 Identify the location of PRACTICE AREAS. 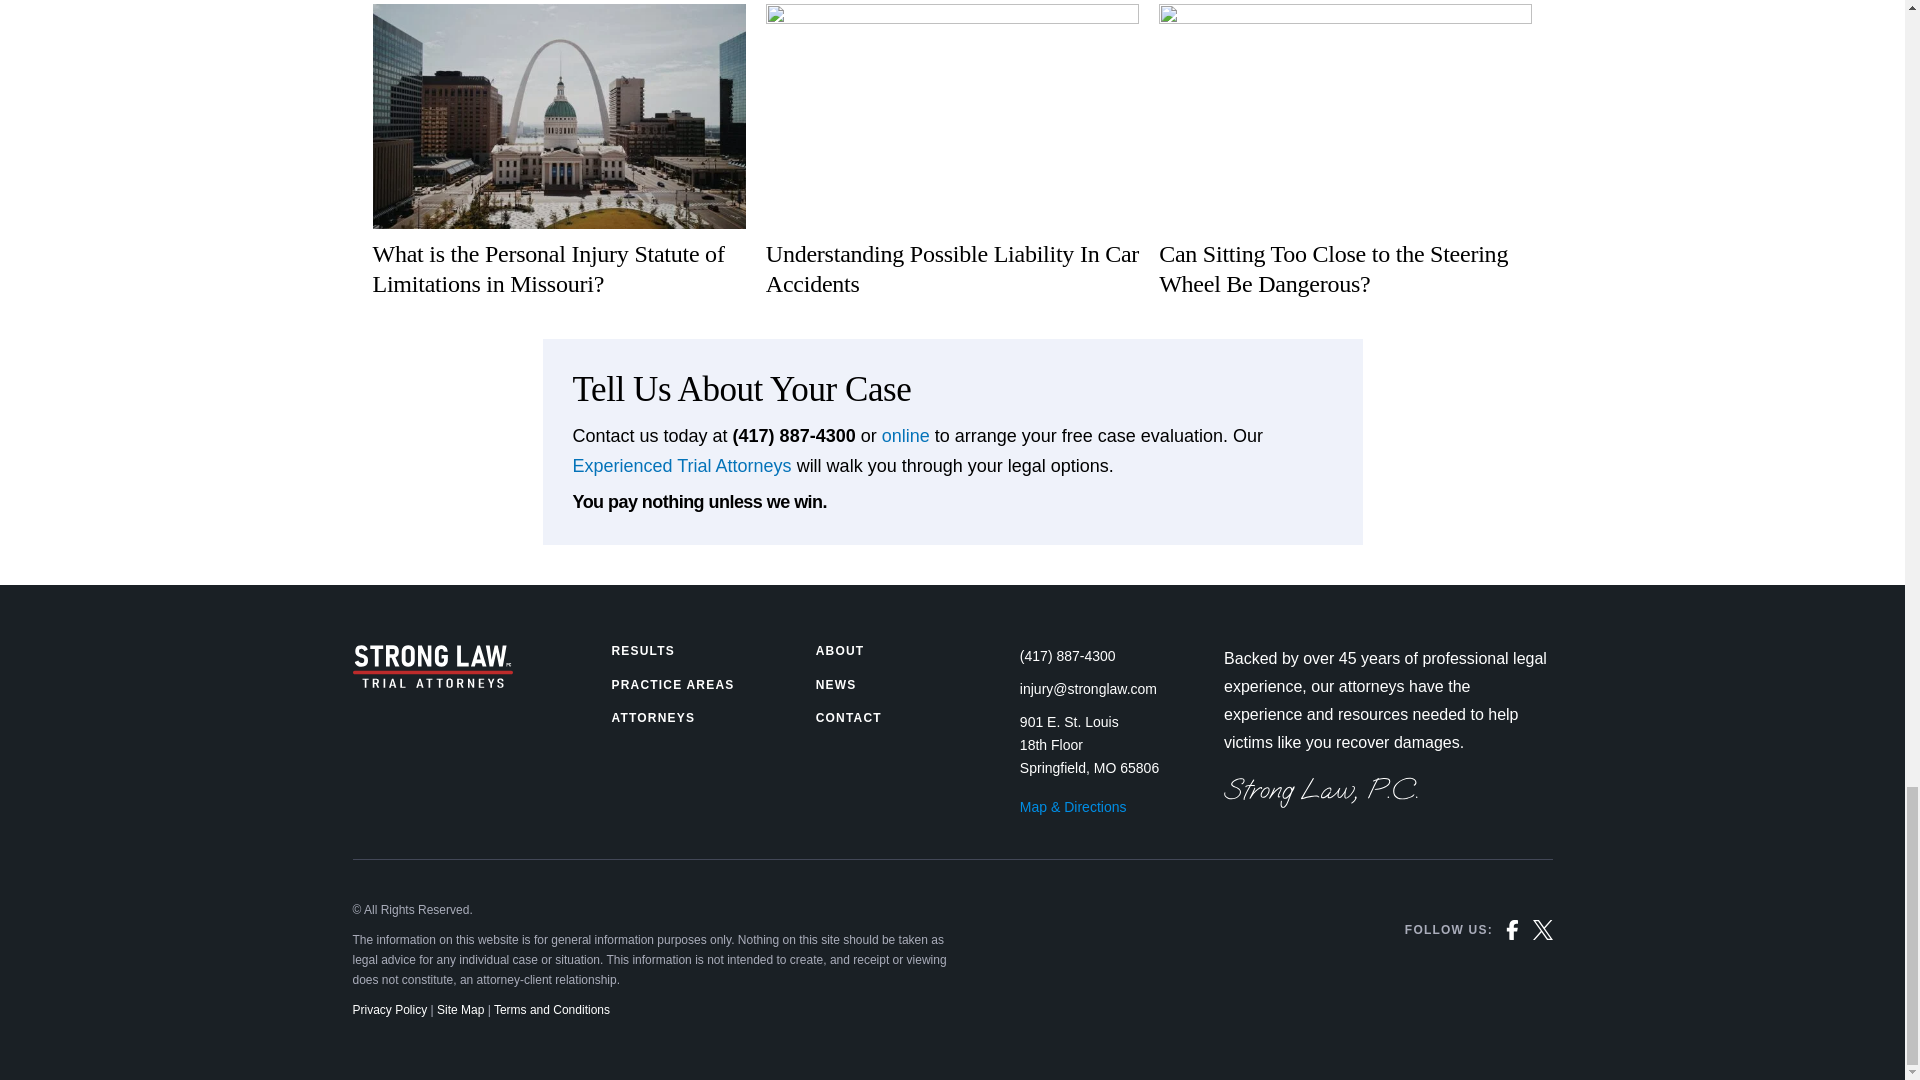
(672, 685).